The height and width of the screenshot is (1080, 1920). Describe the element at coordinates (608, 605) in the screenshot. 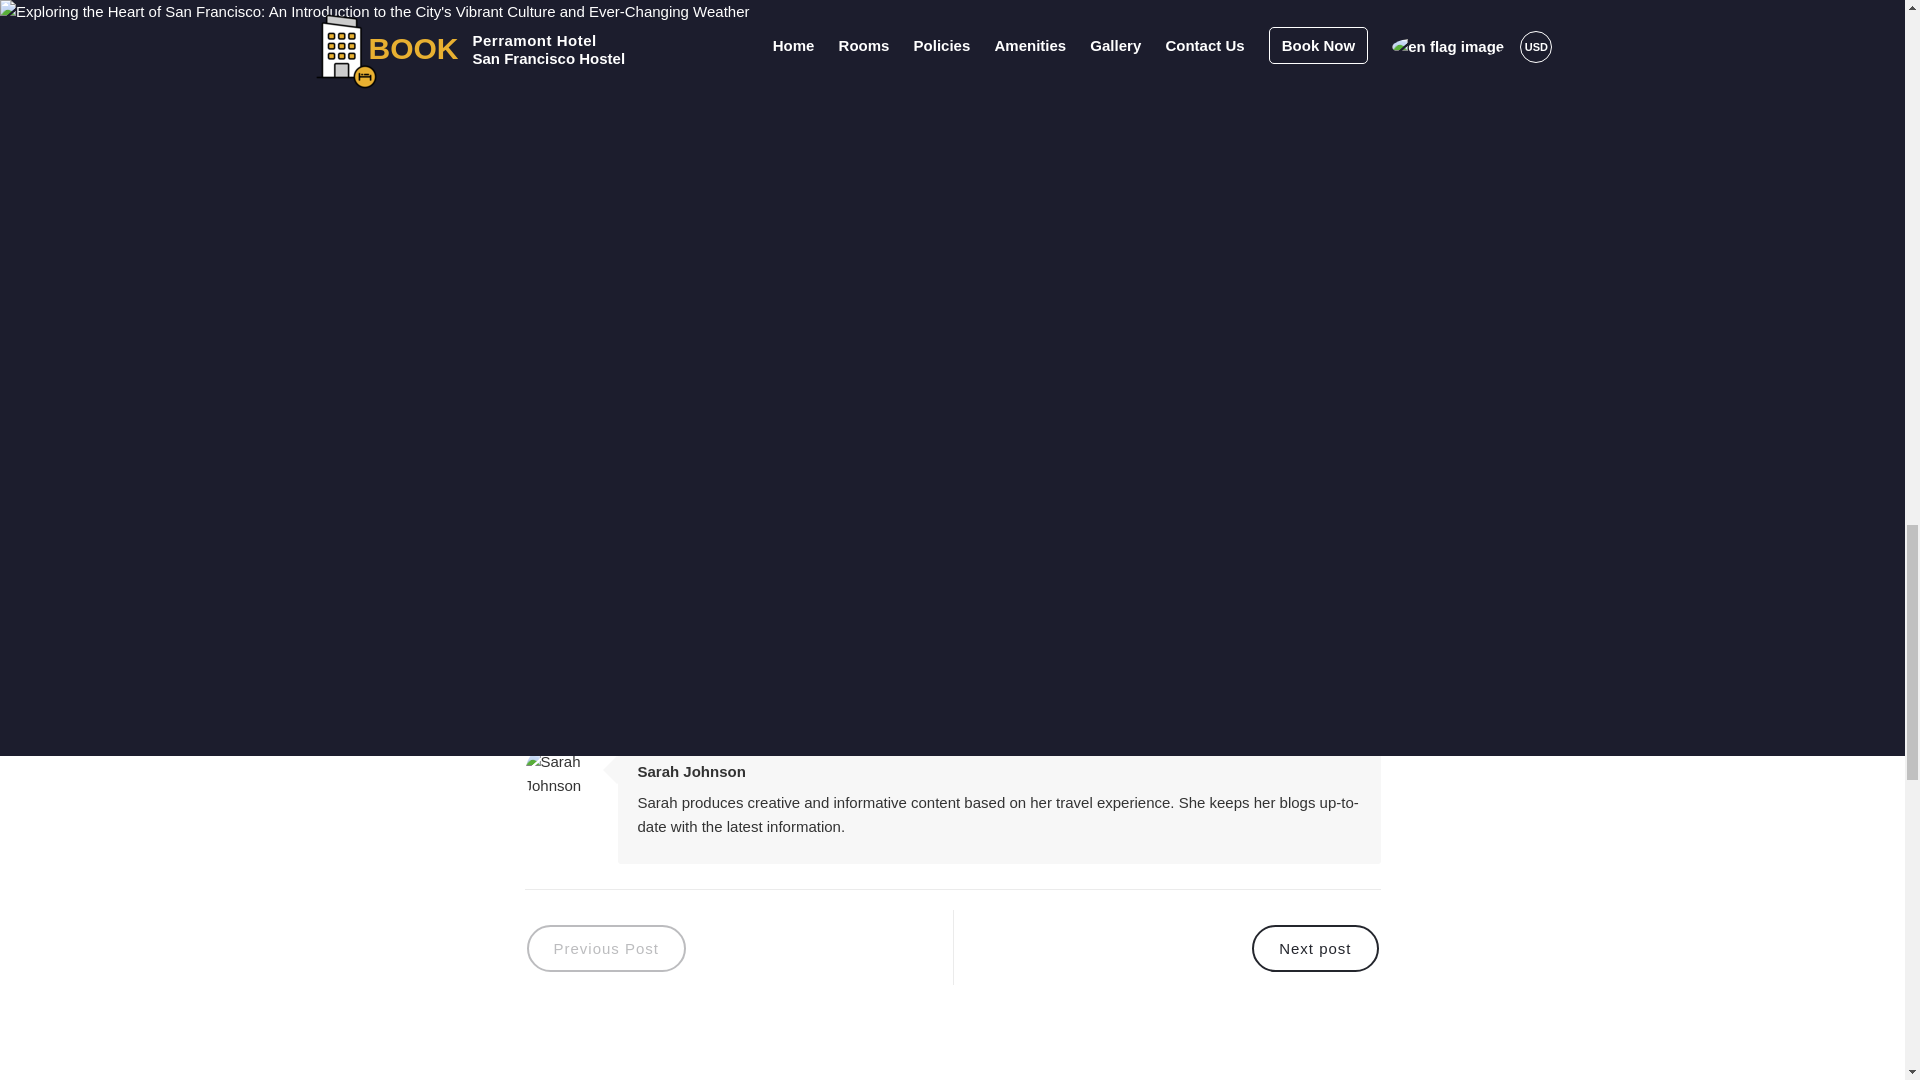

I see `Vibrant Neighborhoods` at that location.